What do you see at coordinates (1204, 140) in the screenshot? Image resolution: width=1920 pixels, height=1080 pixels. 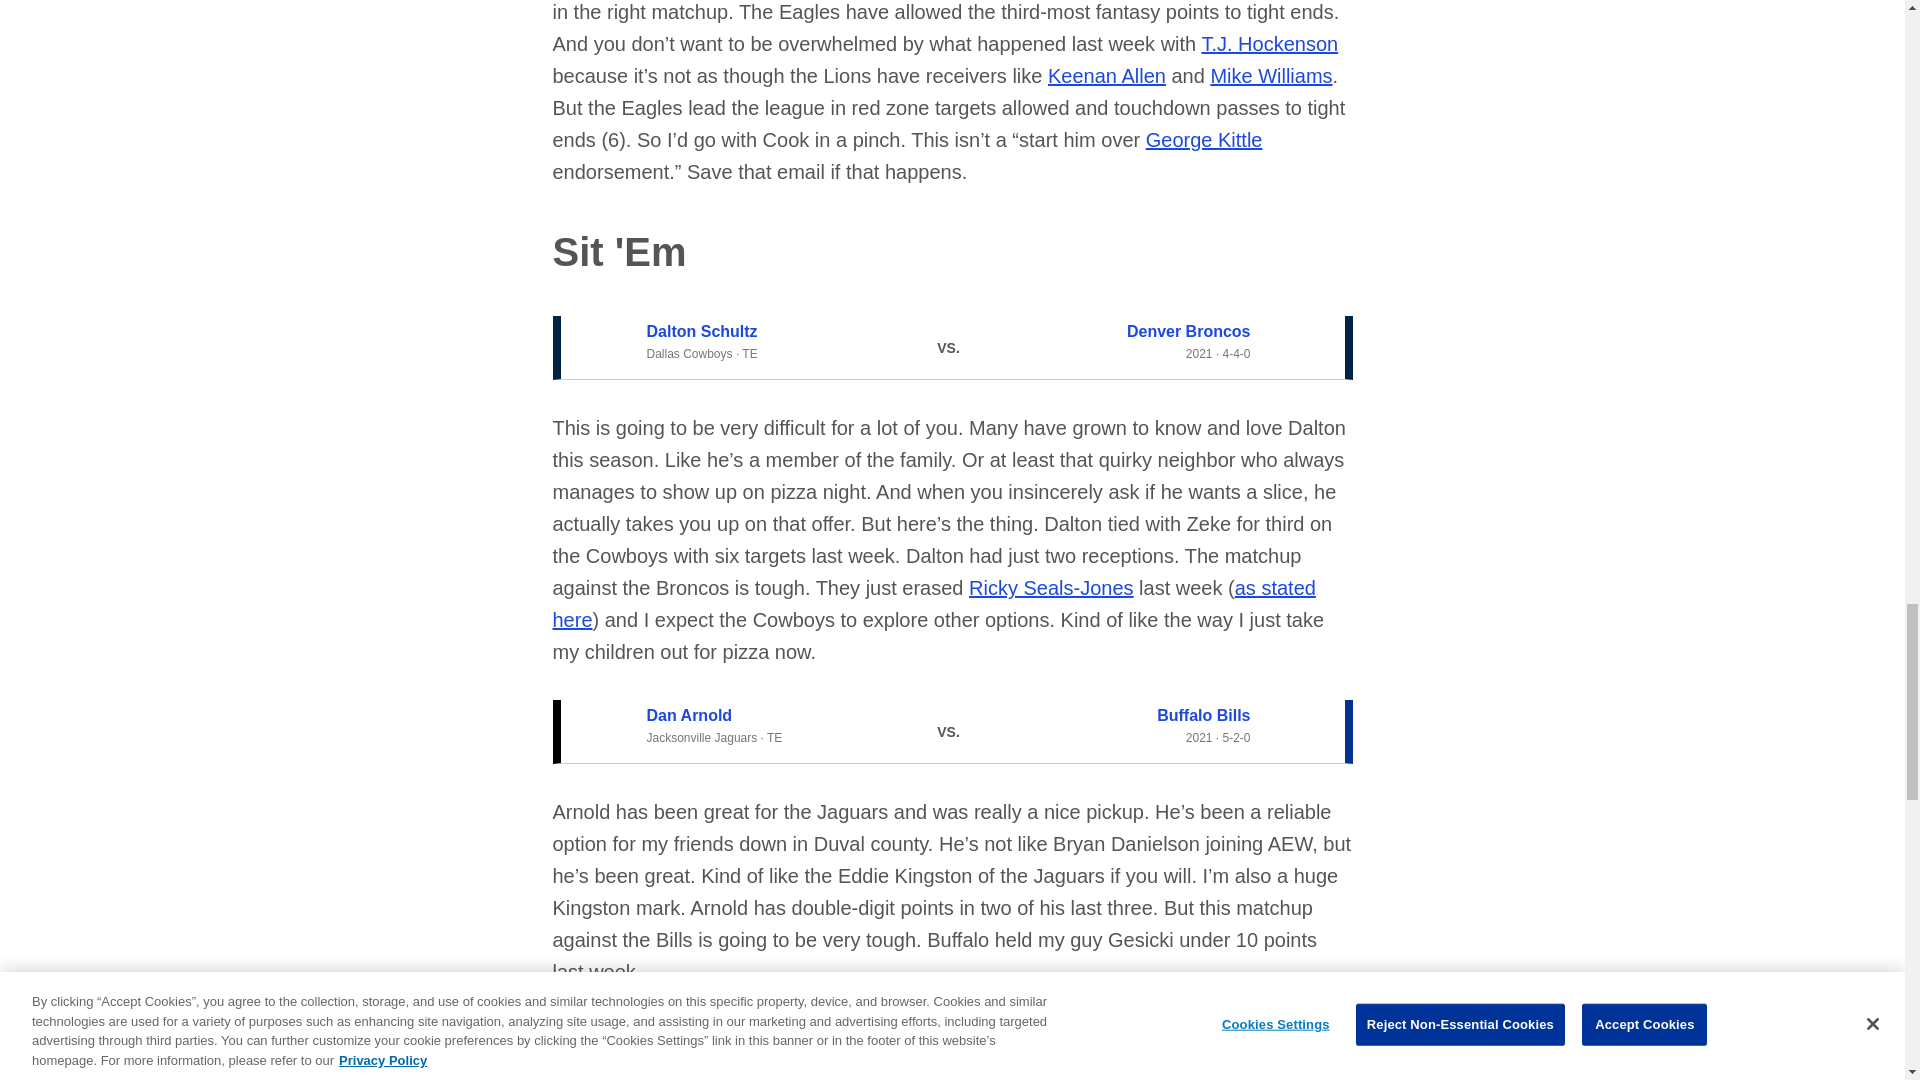 I see `George Kittle` at bounding box center [1204, 140].